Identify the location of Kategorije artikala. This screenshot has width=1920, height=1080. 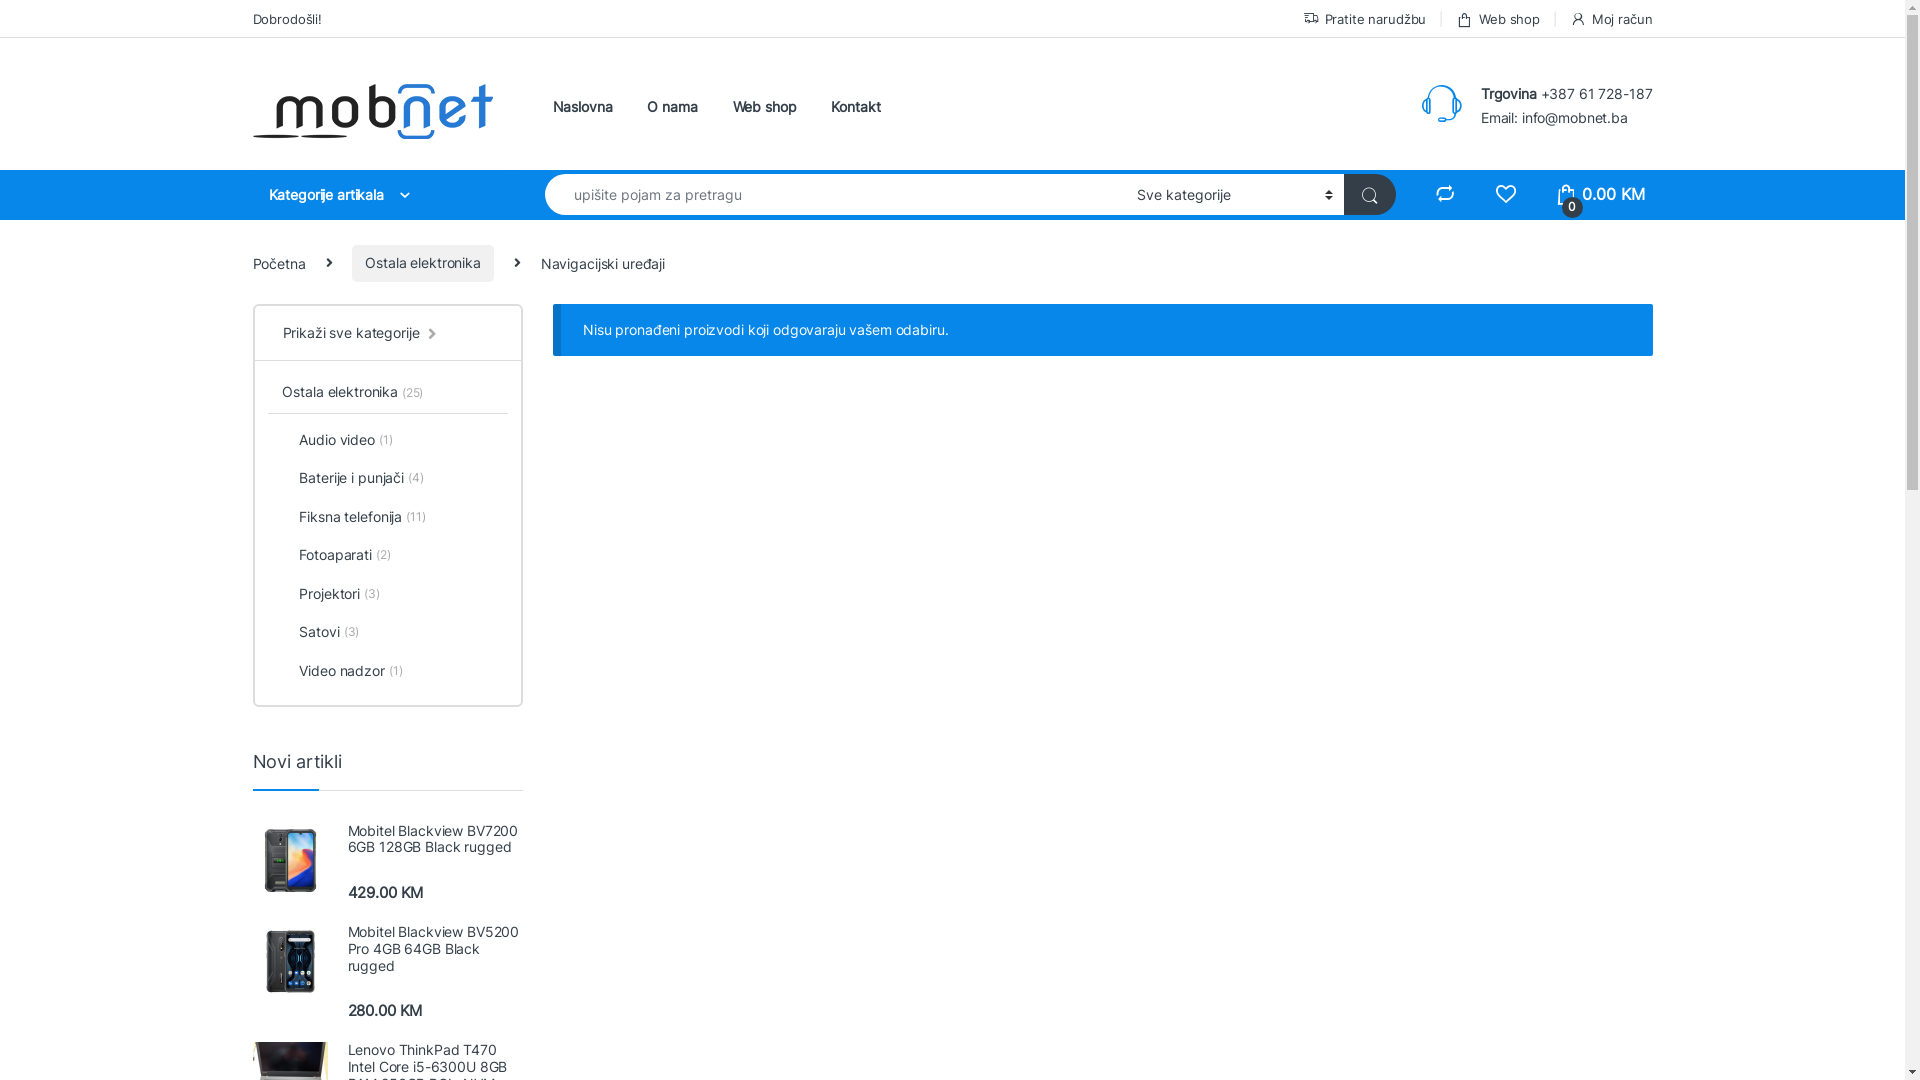
(379, 195).